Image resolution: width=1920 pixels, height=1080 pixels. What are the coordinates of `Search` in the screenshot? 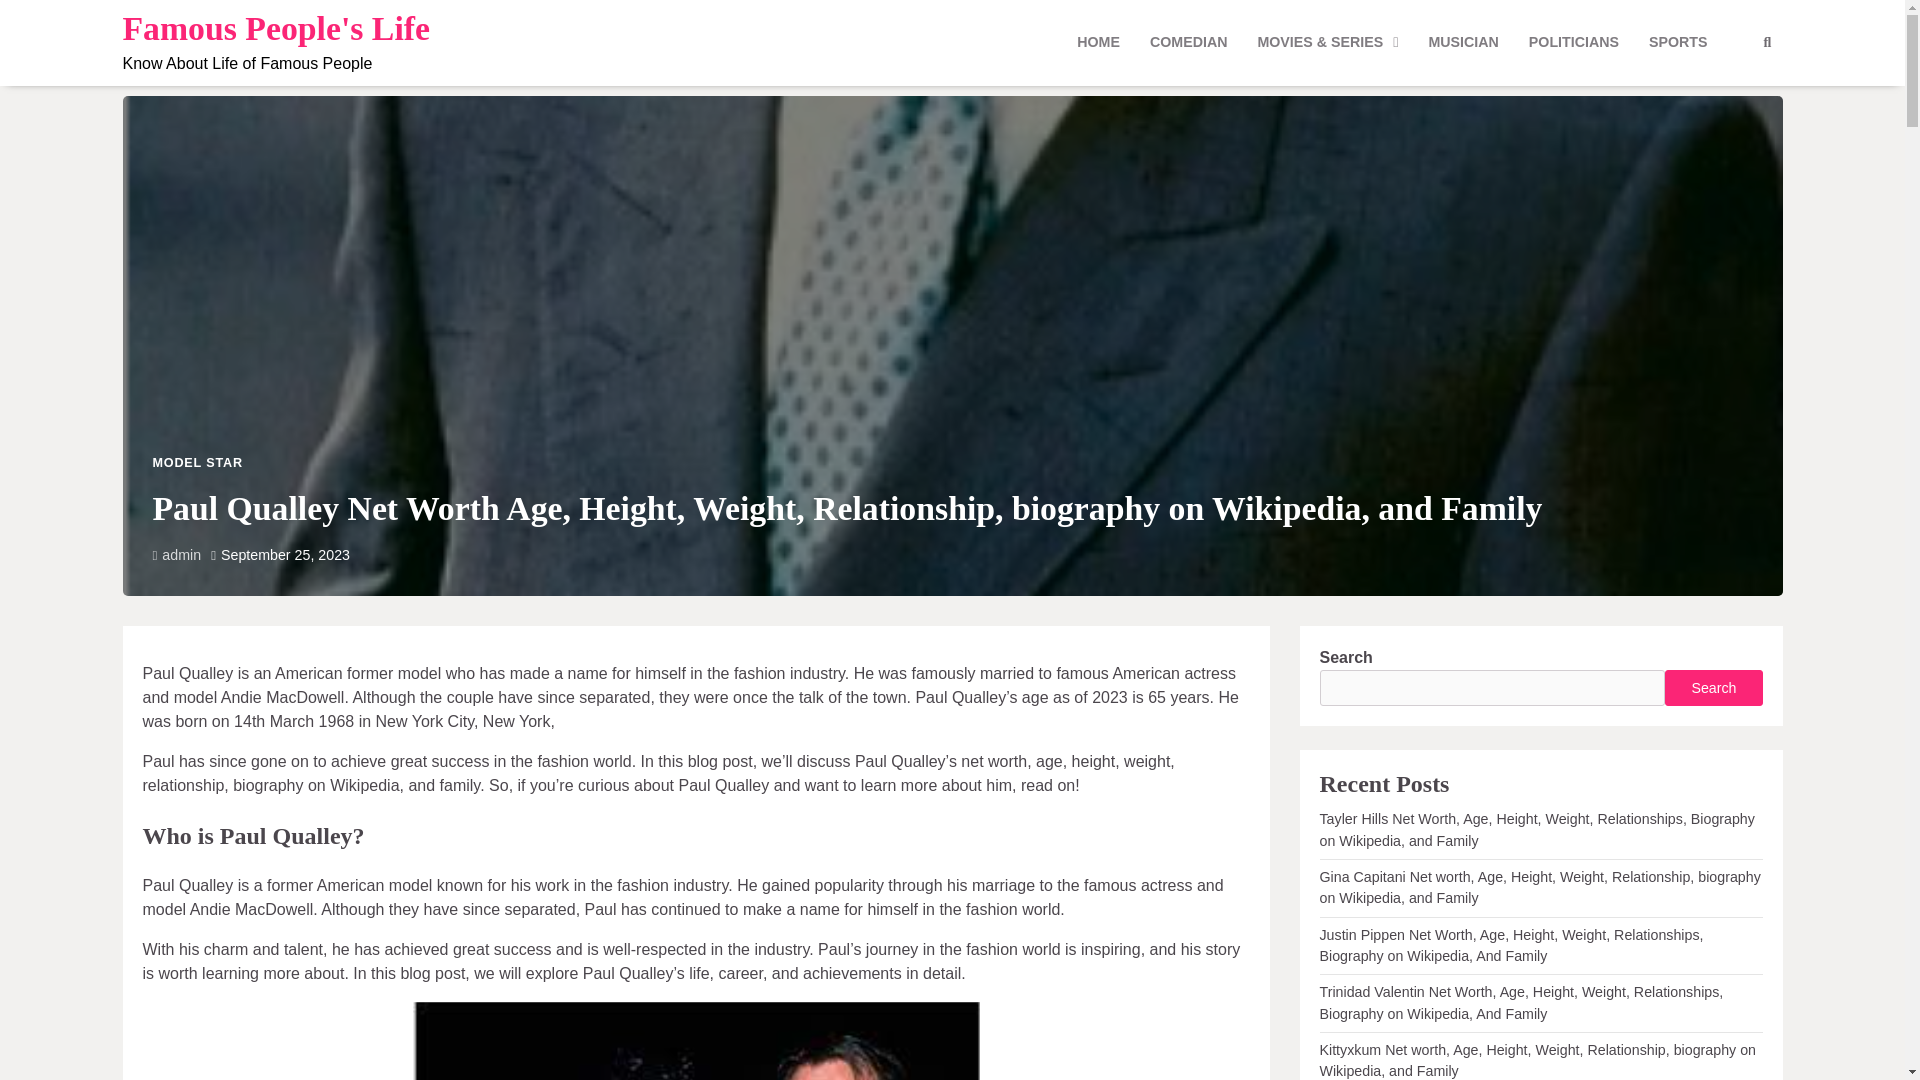 It's located at (1713, 688).